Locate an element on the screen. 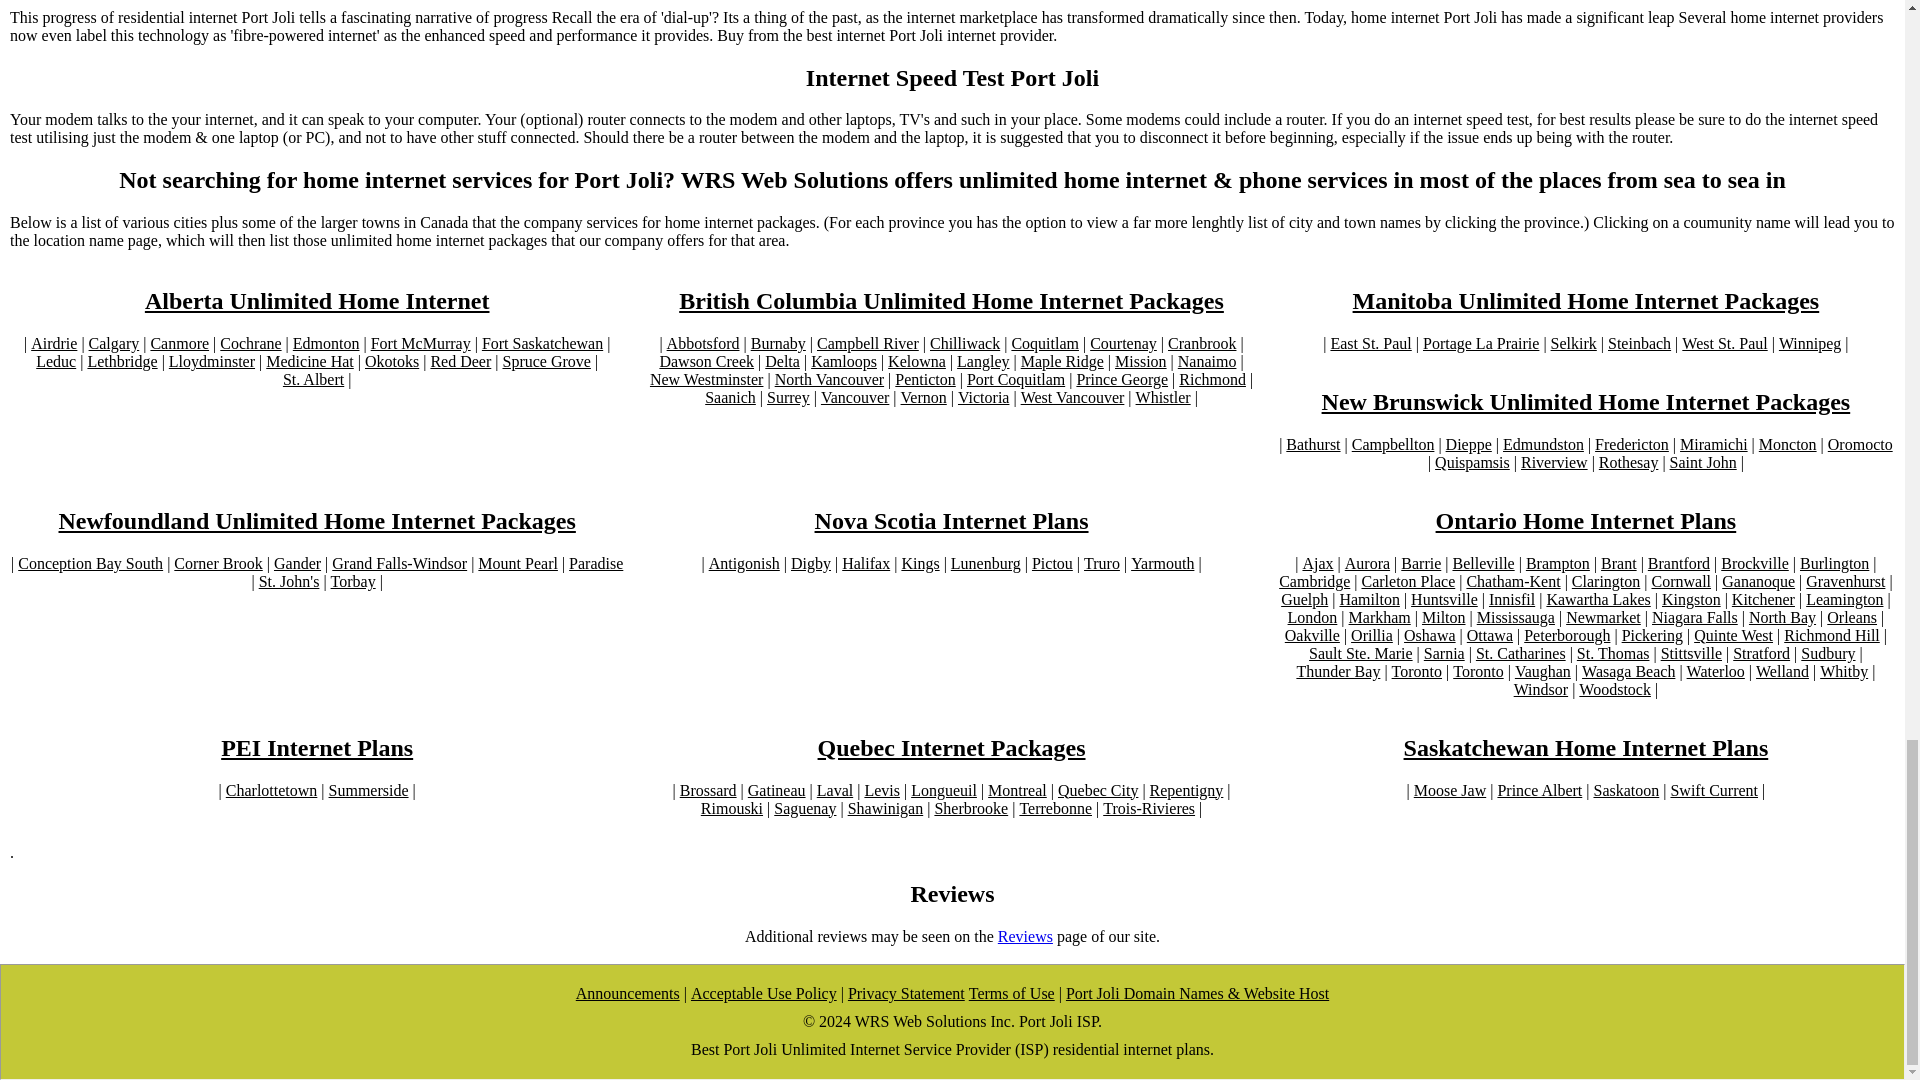 Image resolution: width=1920 pixels, height=1080 pixels. Fort McMurray is located at coordinates (420, 344).